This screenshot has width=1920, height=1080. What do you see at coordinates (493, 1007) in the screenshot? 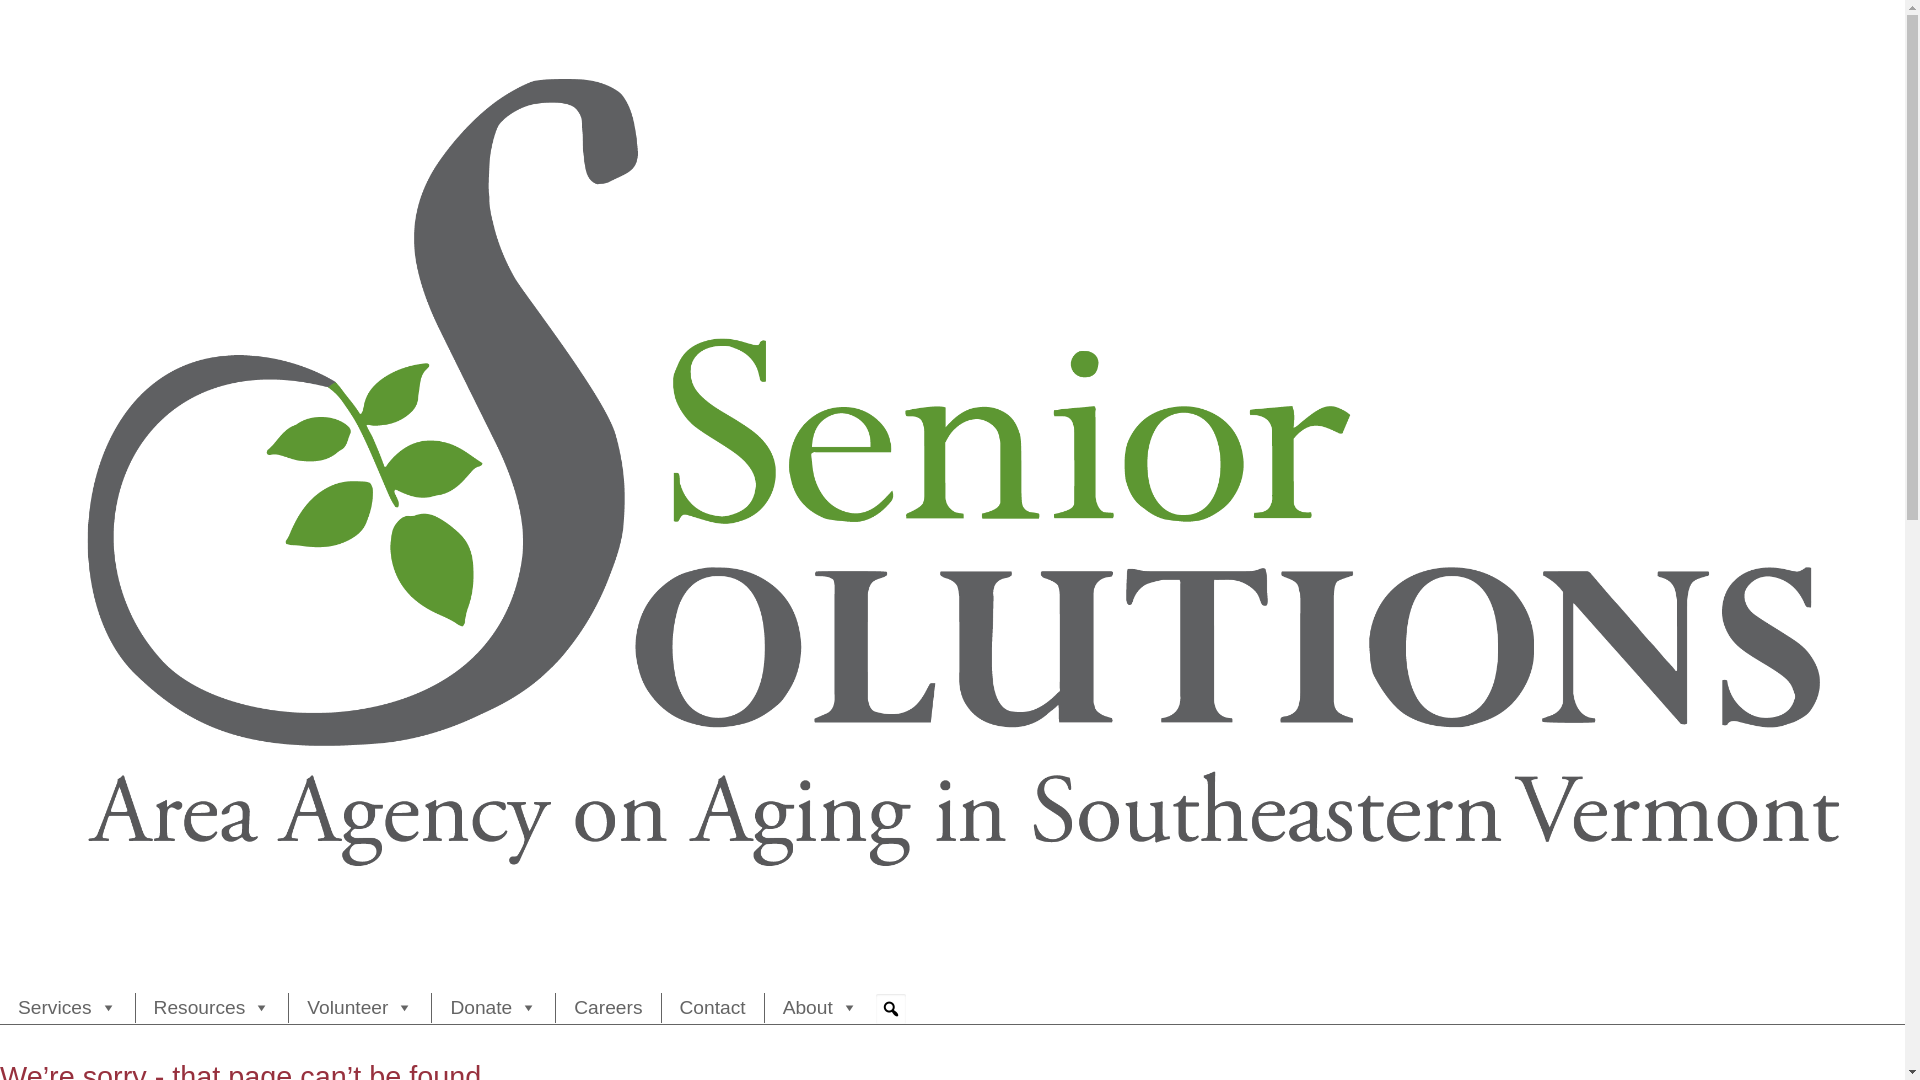
I see `Donate` at bounding box center [493, 1007].